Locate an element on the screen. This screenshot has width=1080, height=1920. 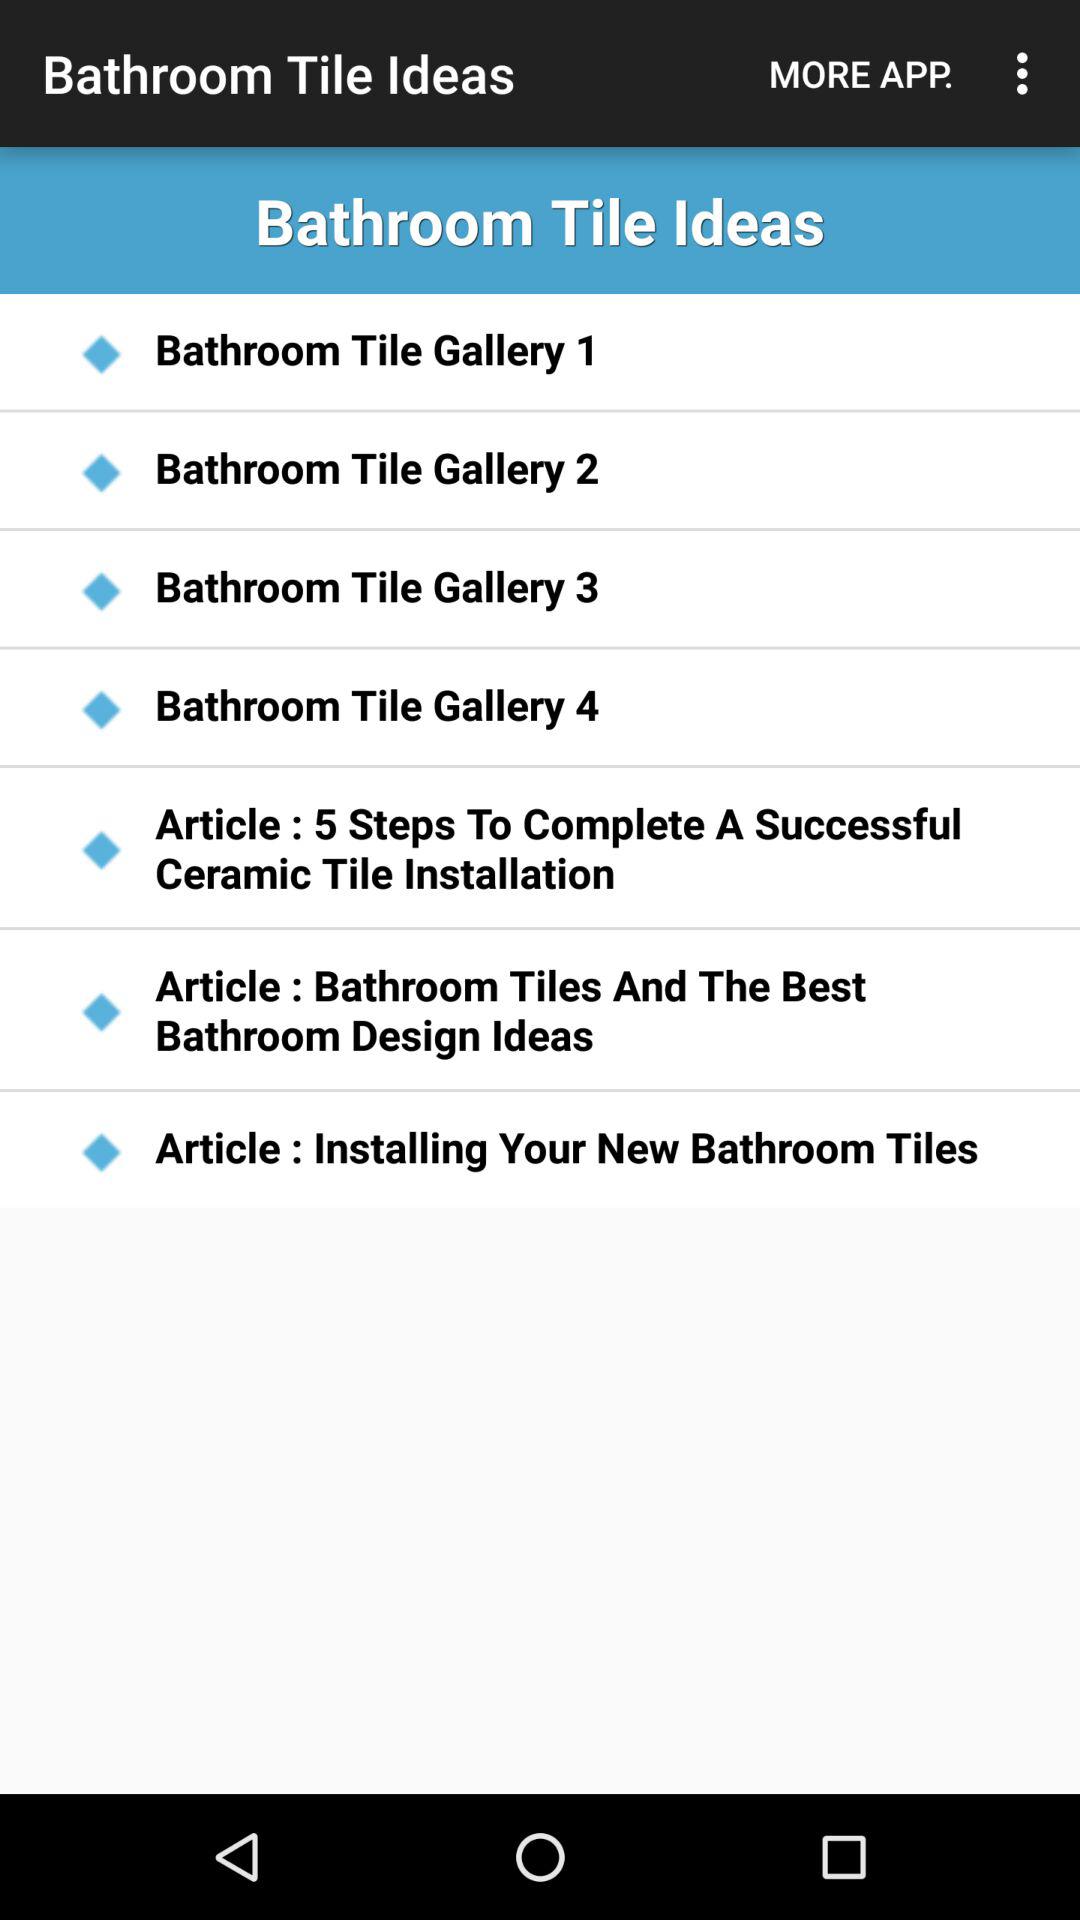
tap the icon next to the bathroom tile ideas app is located at coordinates (861, 73).